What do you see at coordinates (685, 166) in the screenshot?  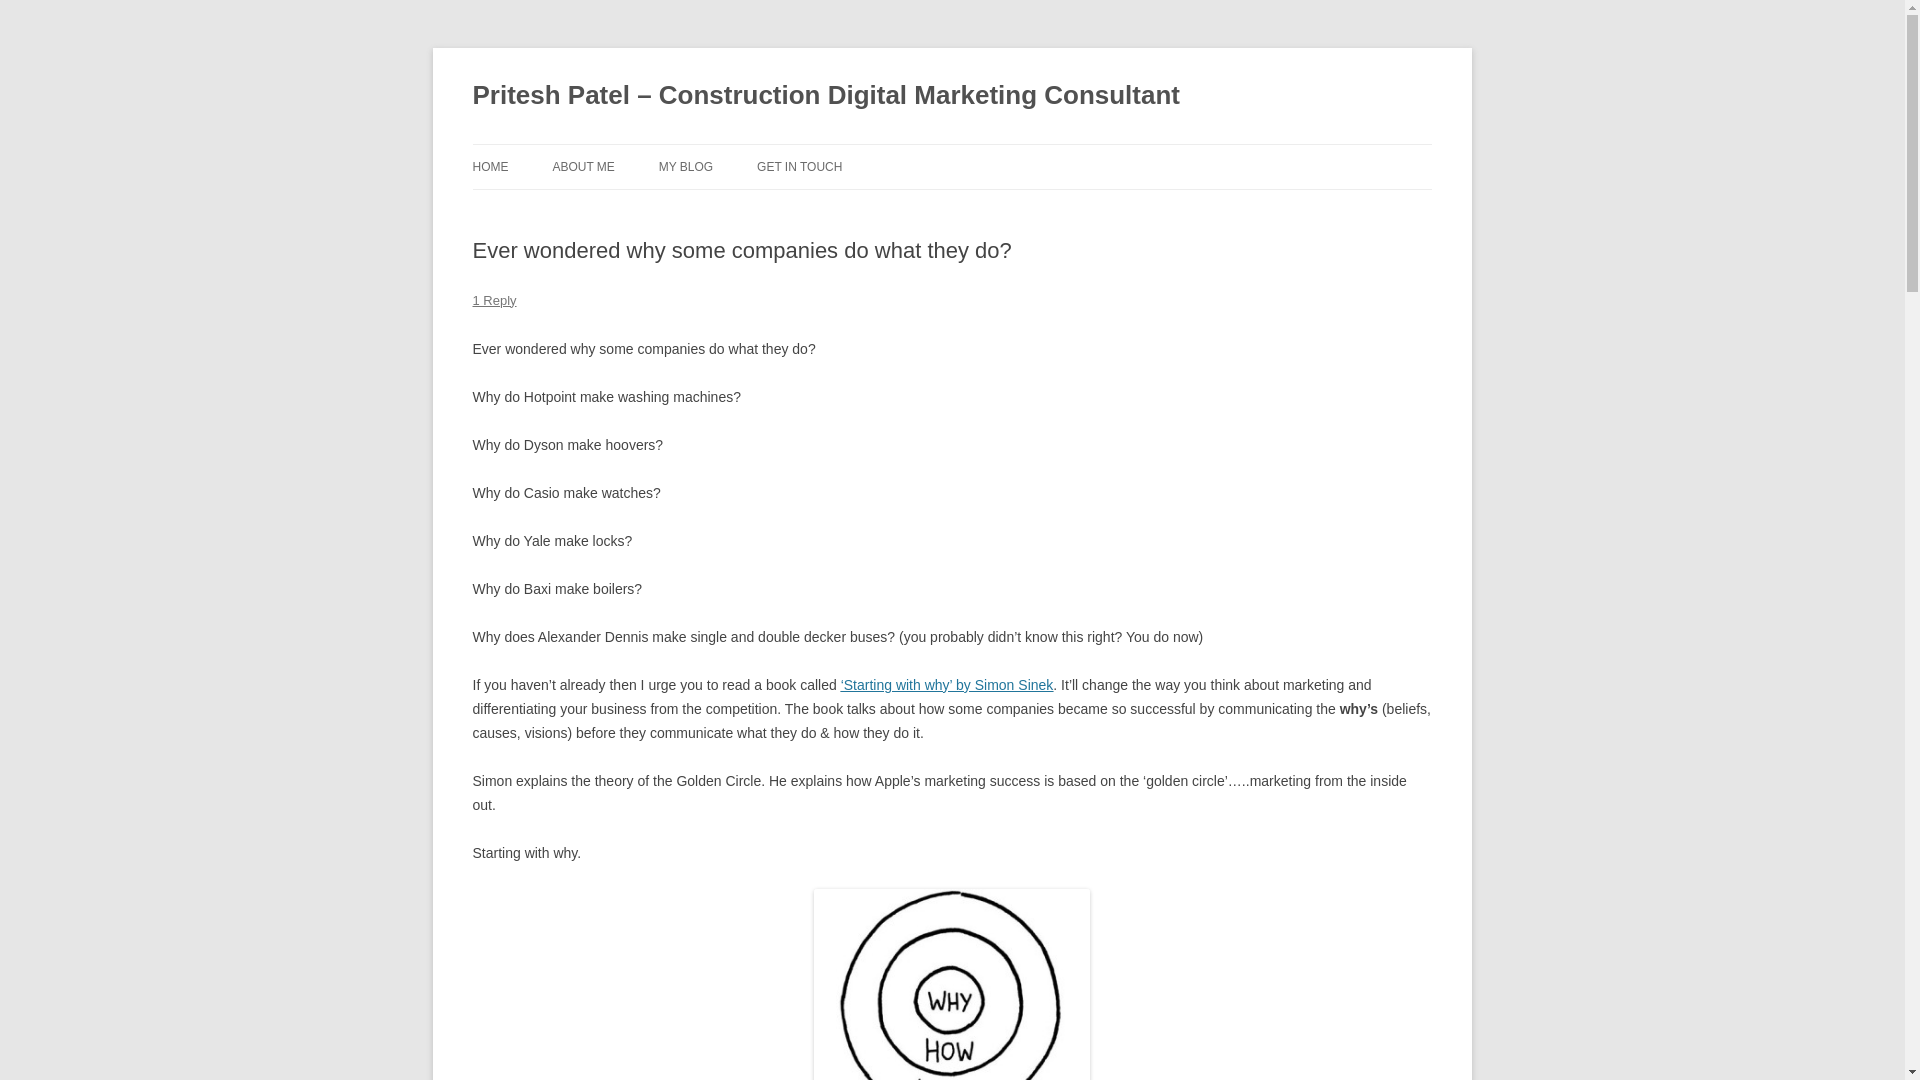 I see `MY BLOG` at bounding box center [685, 166].